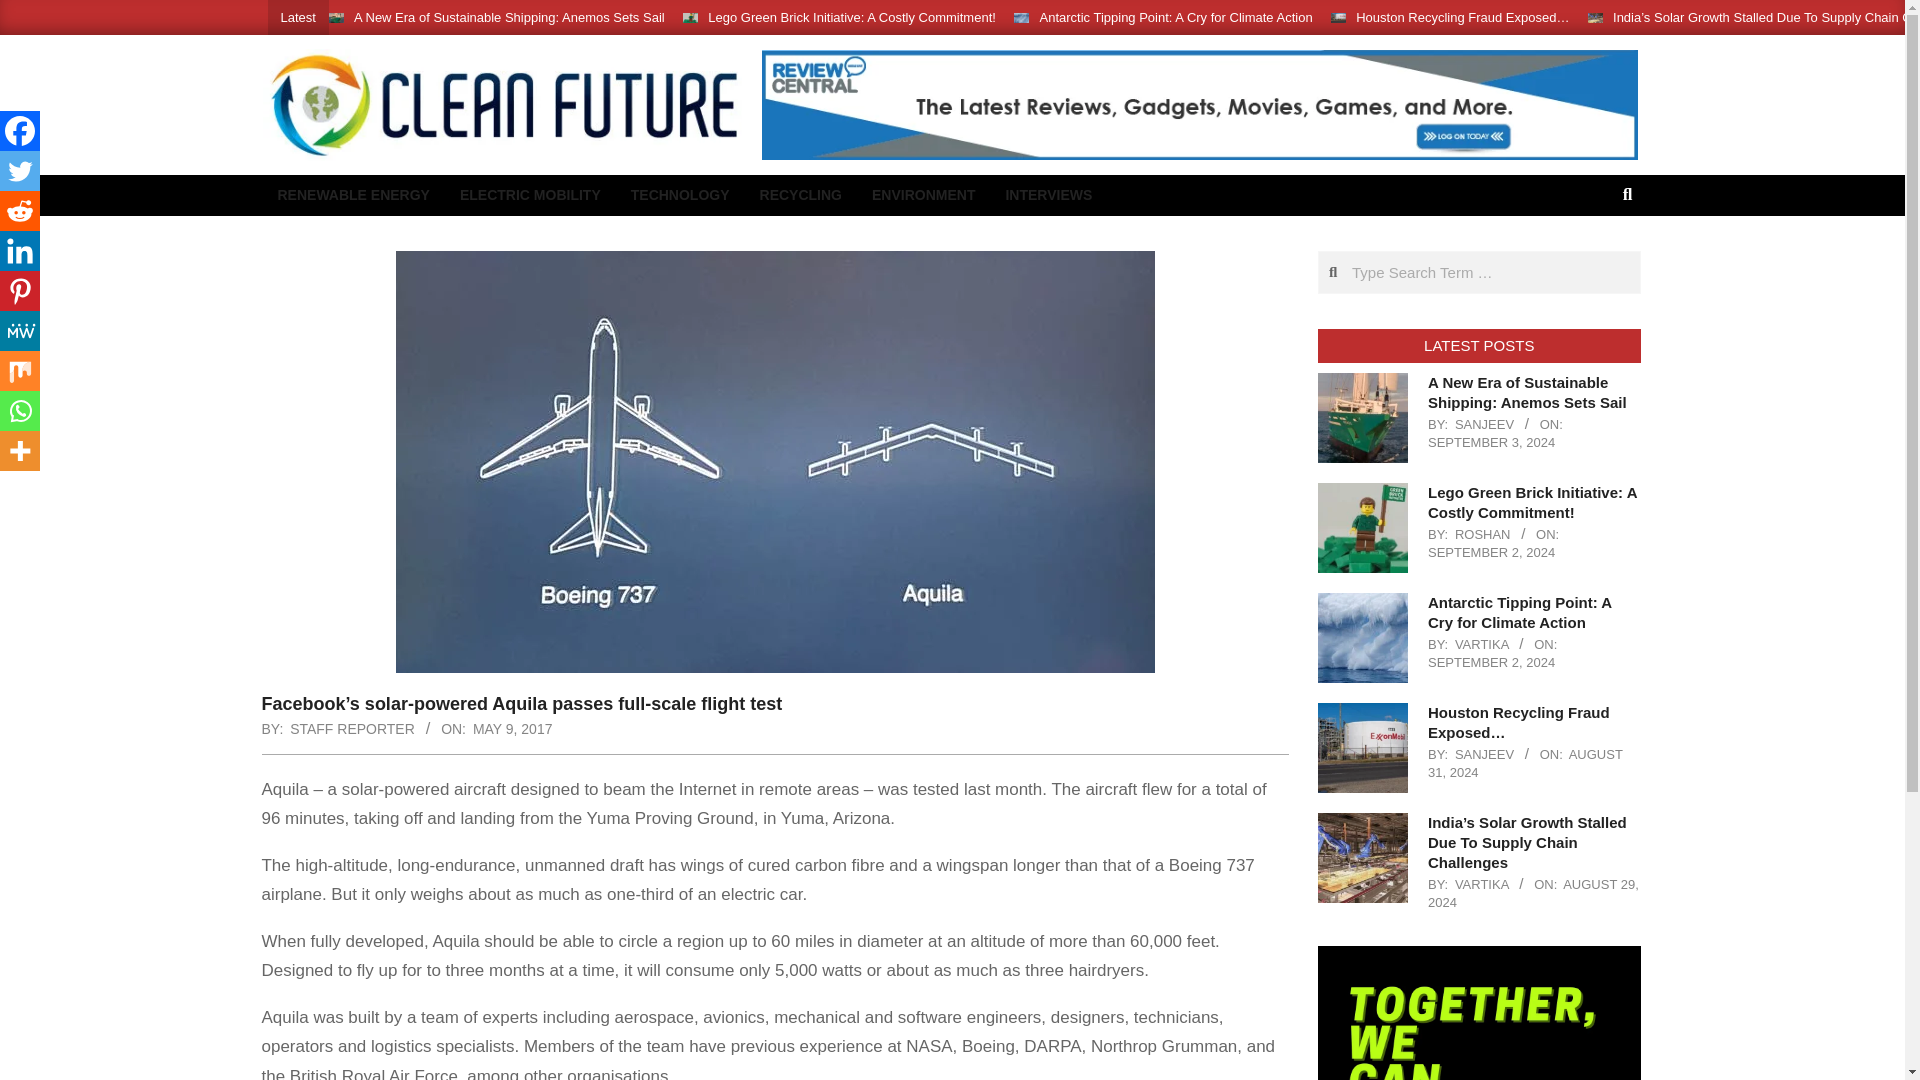  Describe the element at coordinates (352, 728) in the screenshot. I see `STAFF REPORTER` at that location.